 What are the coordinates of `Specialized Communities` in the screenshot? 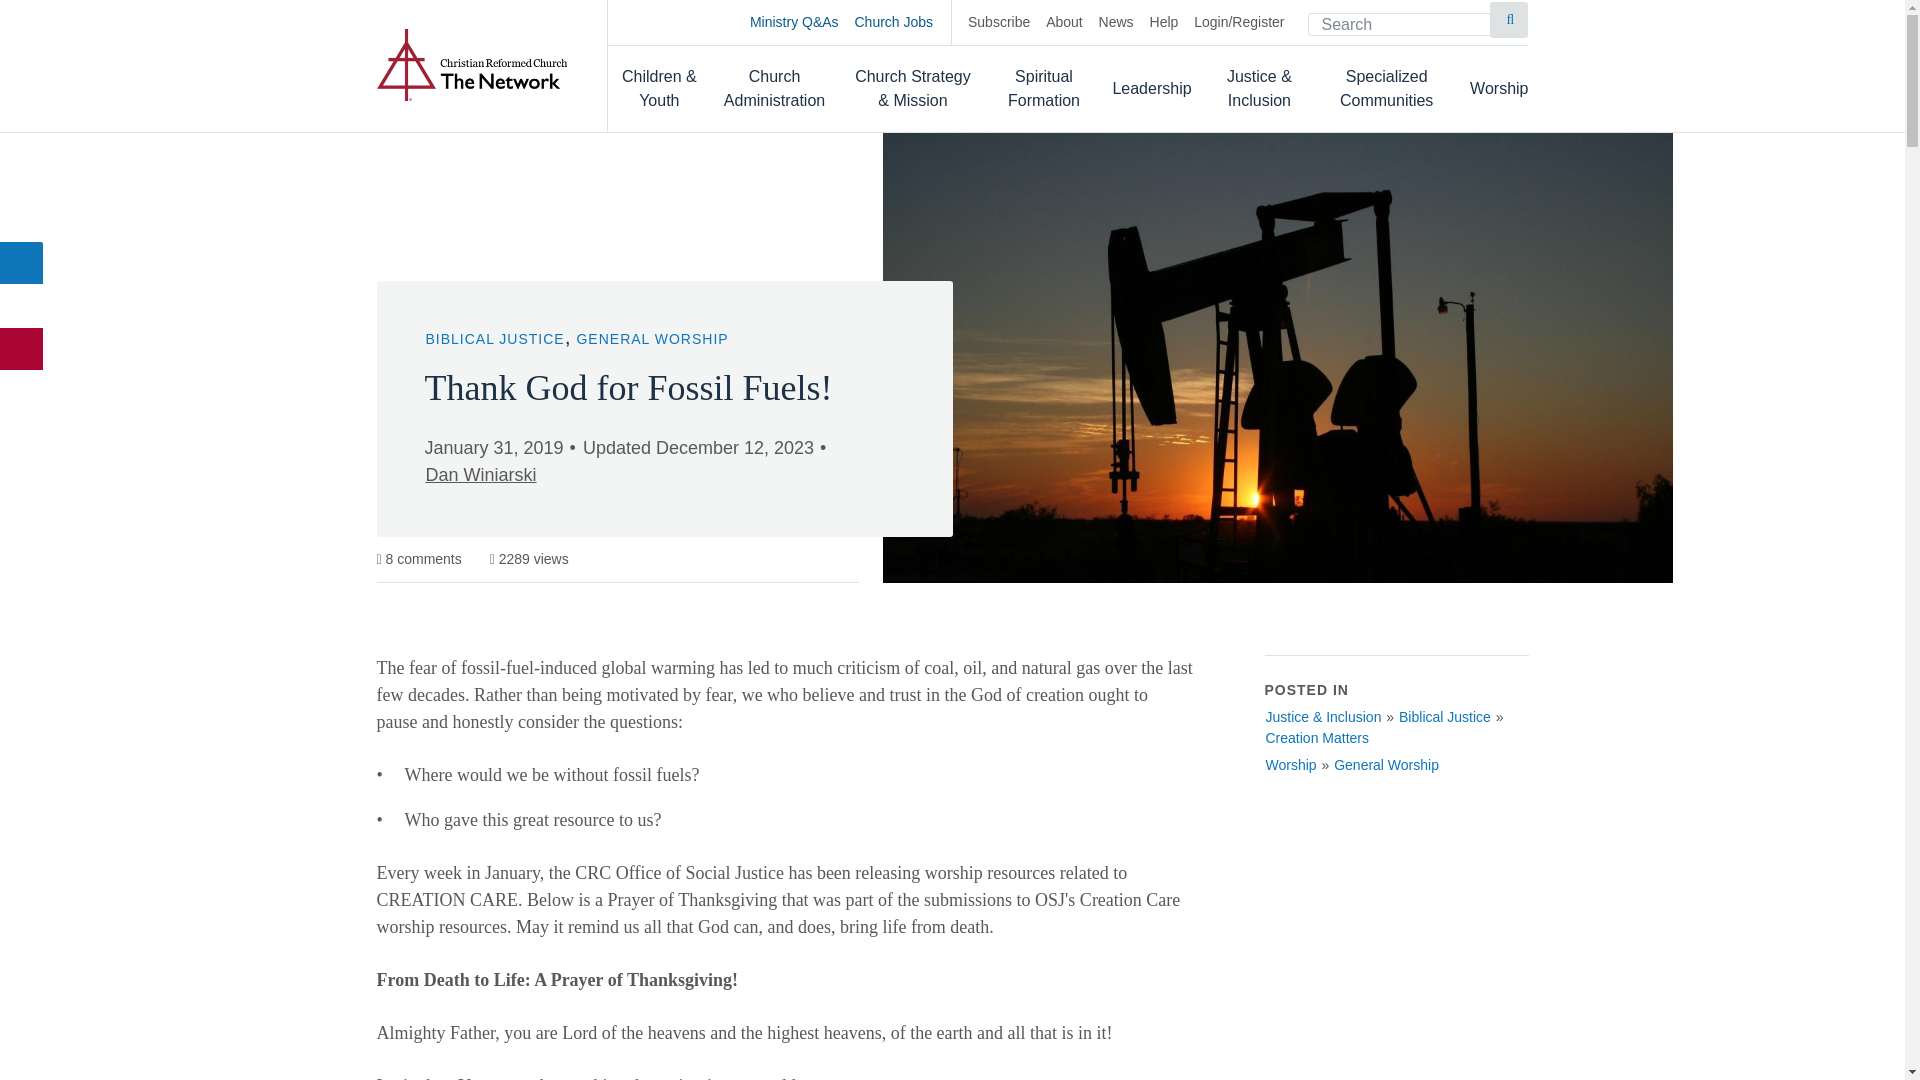 It's located at (1386, 88).